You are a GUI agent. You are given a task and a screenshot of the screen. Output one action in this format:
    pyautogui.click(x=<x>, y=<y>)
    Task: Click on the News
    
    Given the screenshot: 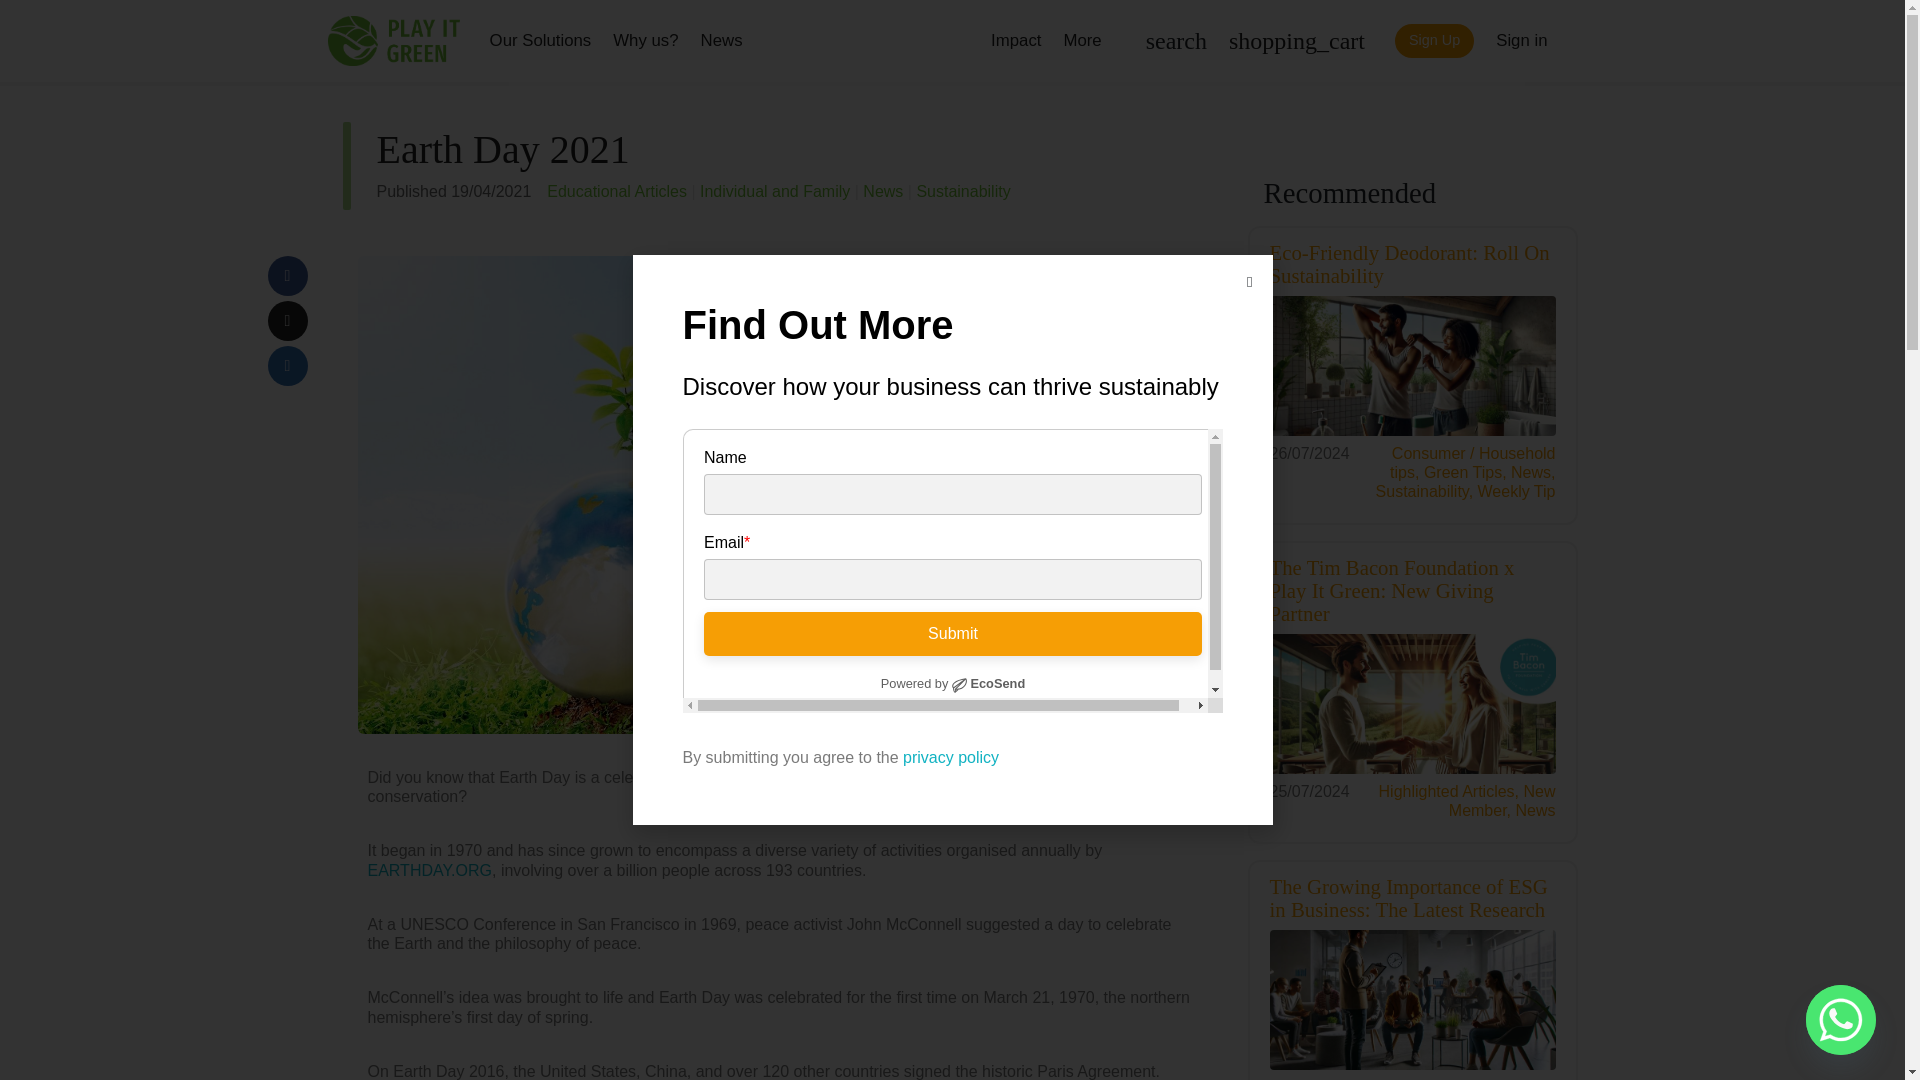 What is the action you would take?
    pyautogui.click(x=722, y=40)
    